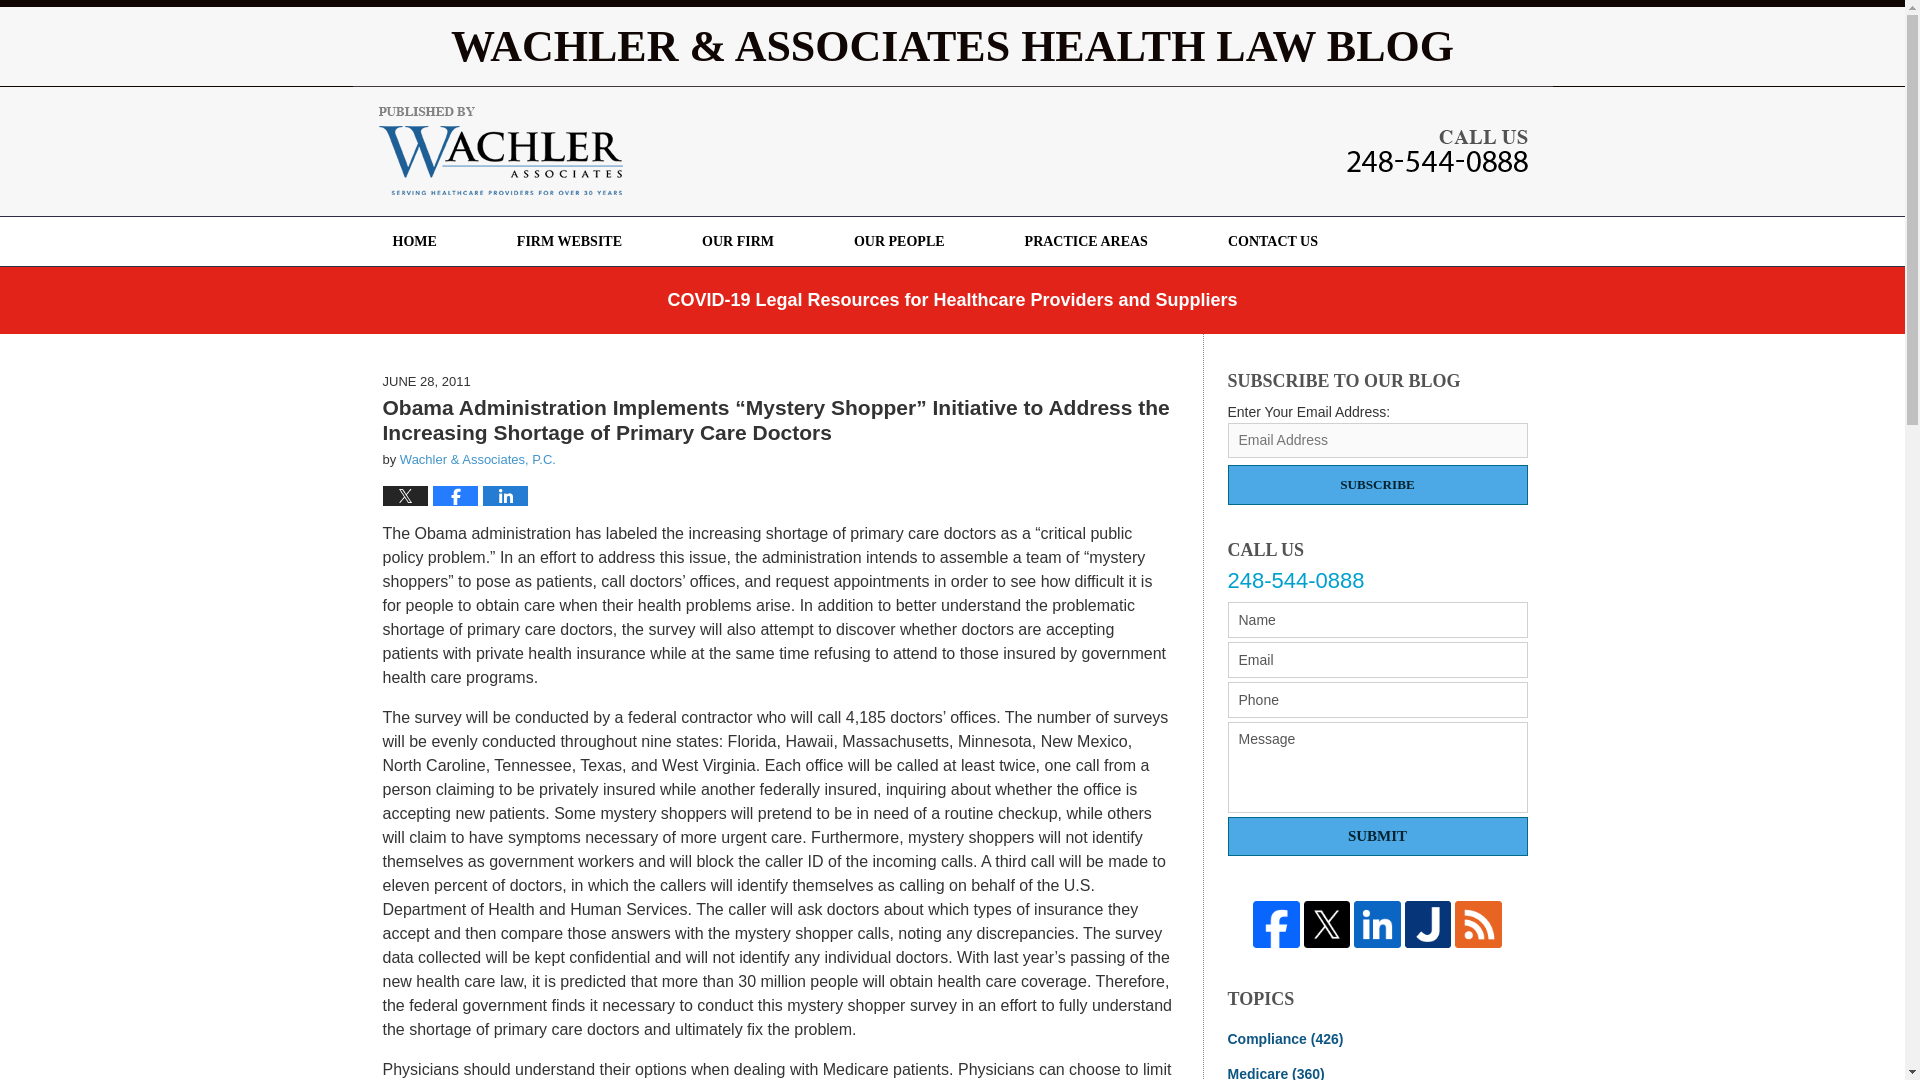 The height and width of the screenshot is (1080, 1920). Describe the element at coordinates (899, 241) in the screenshot. I see `OUR PEOPLE` at that location.